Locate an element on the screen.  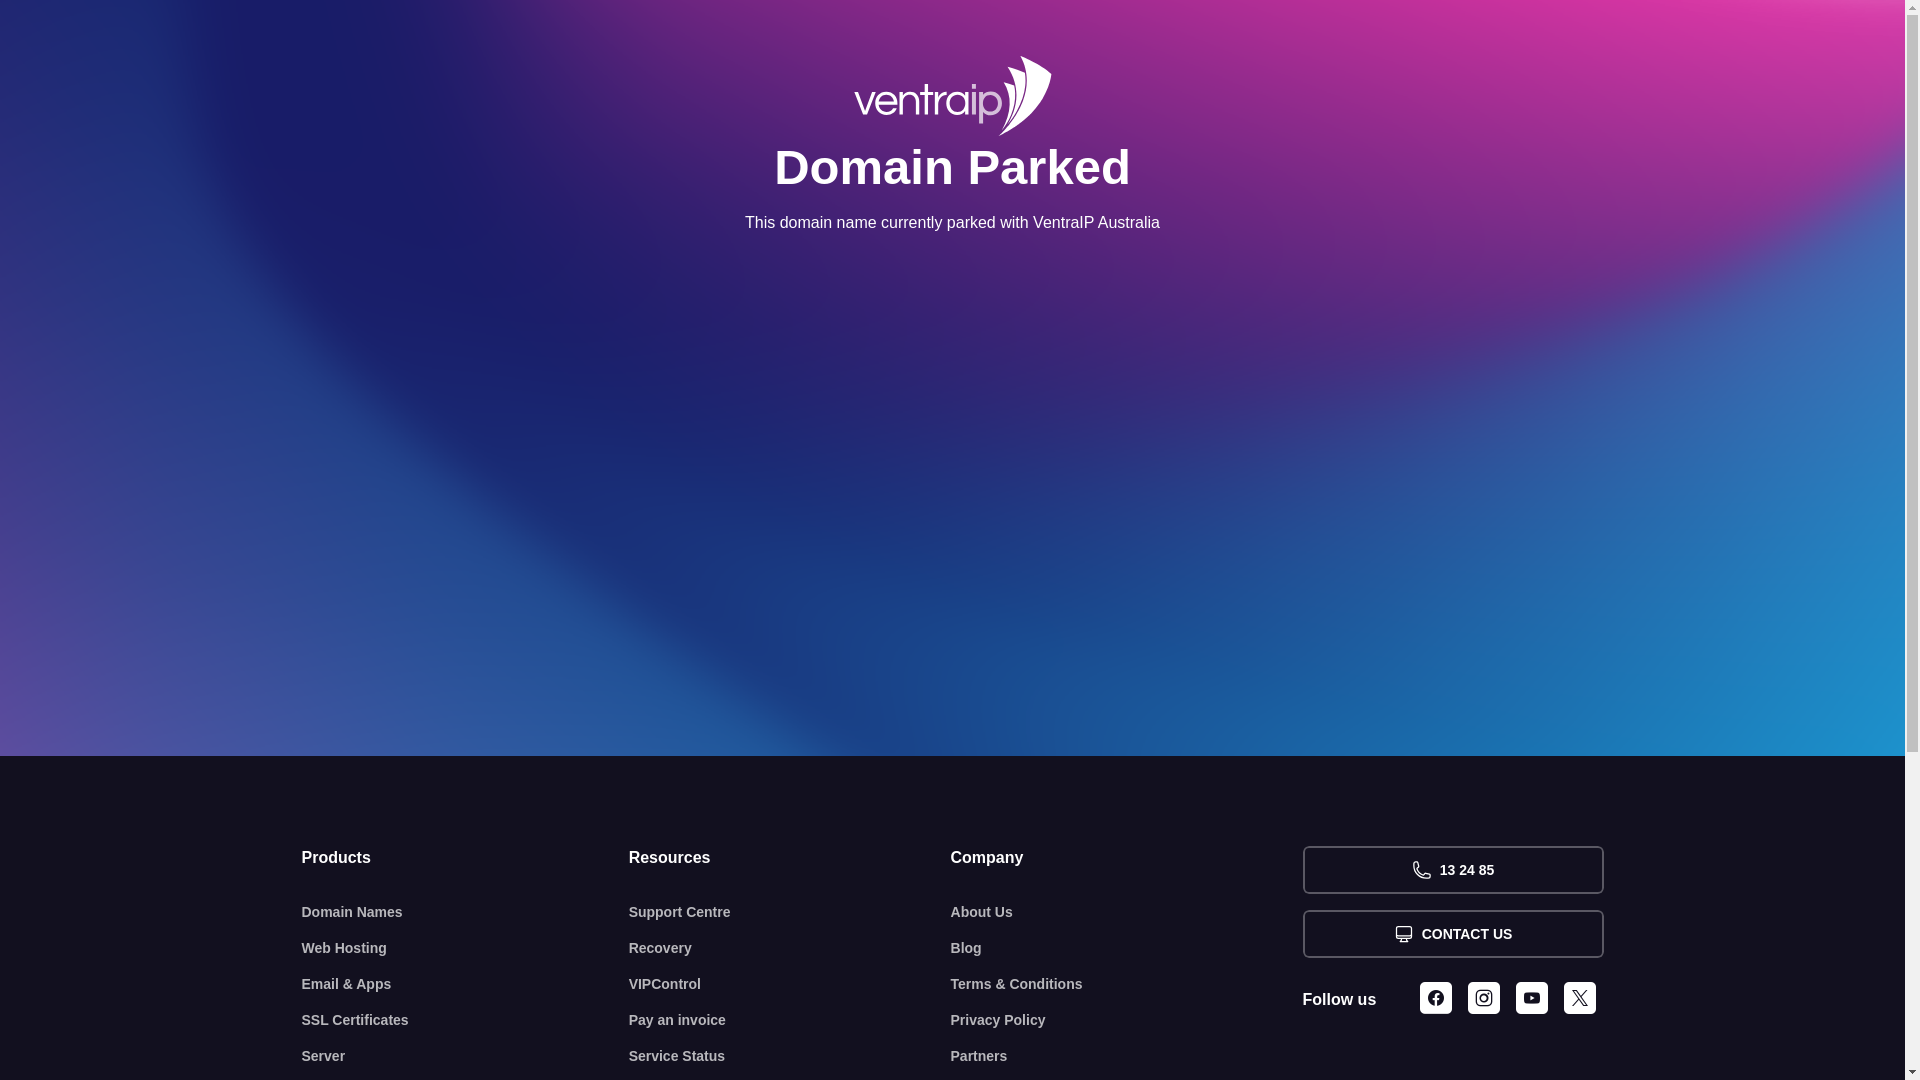
13 24 85 is located at coordinates (1452, 870).